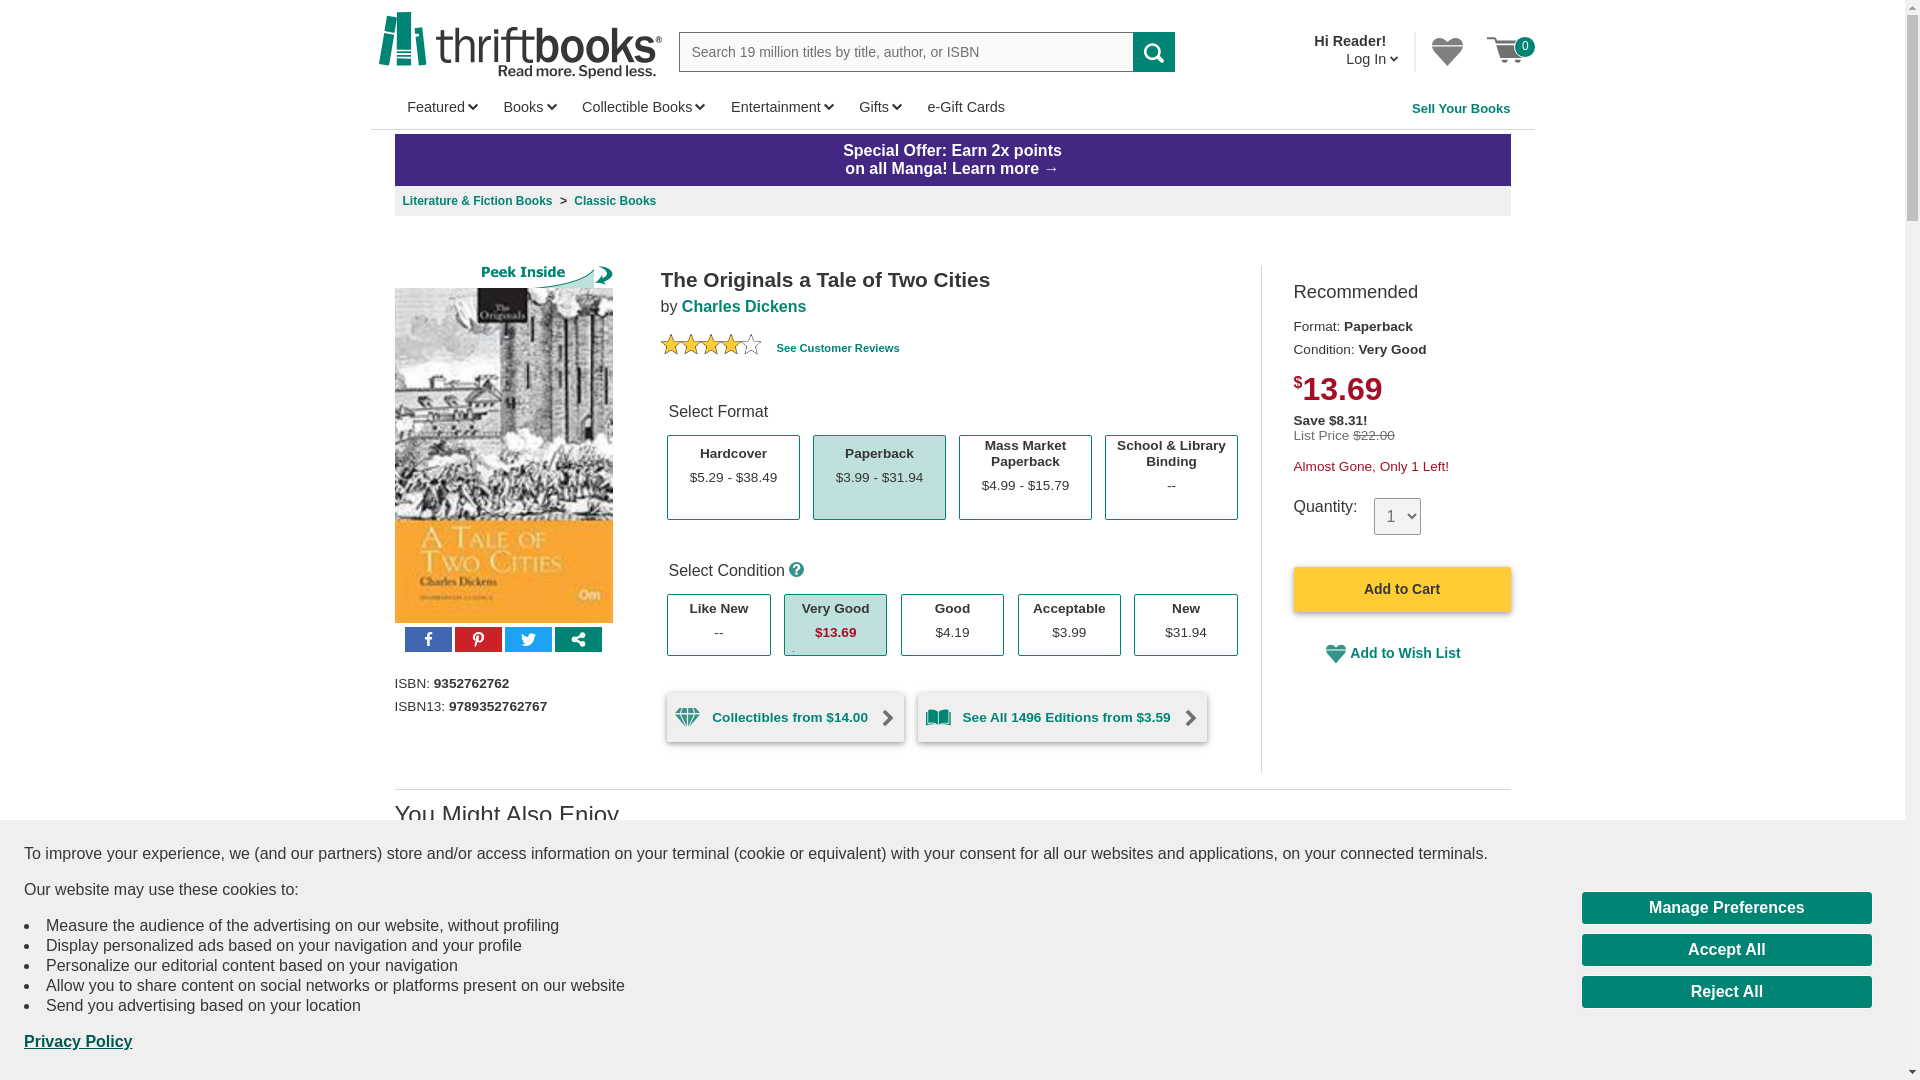 The width and height of the screenshot is (1920, 1080). I want to click on Privacy Policy, so click(78, 1042).